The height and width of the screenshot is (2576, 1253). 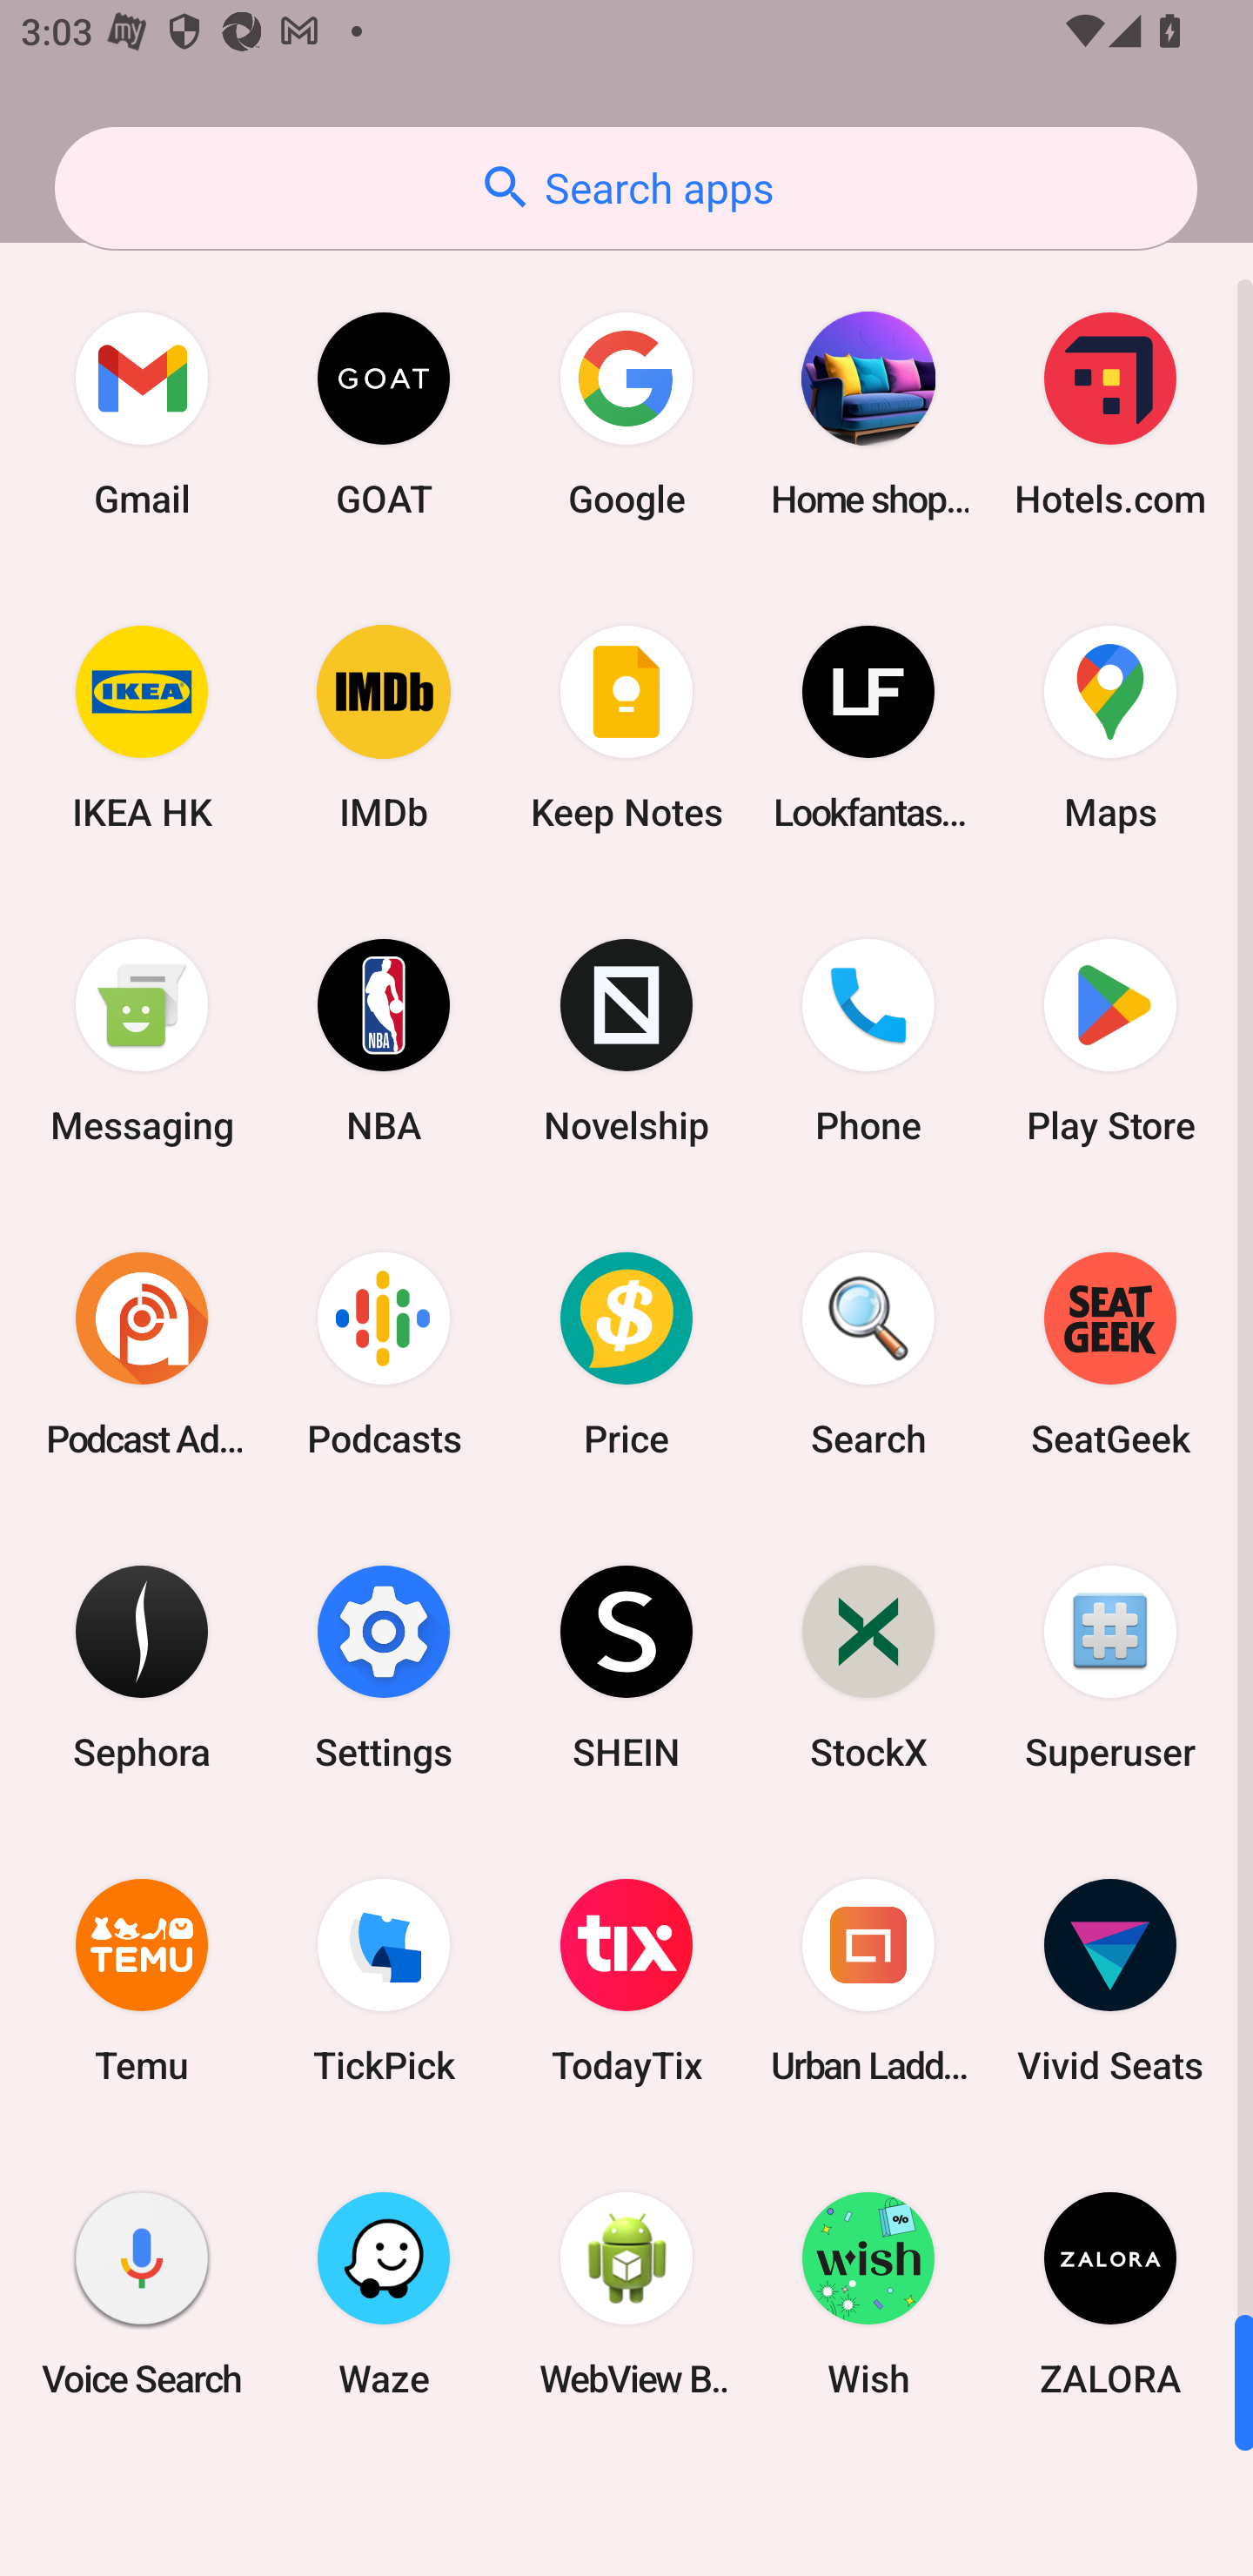 What do you see at coordinates (1110, 2293) in the screenshot?
I see `ZALORA` at bounding box center [1110, 2293].